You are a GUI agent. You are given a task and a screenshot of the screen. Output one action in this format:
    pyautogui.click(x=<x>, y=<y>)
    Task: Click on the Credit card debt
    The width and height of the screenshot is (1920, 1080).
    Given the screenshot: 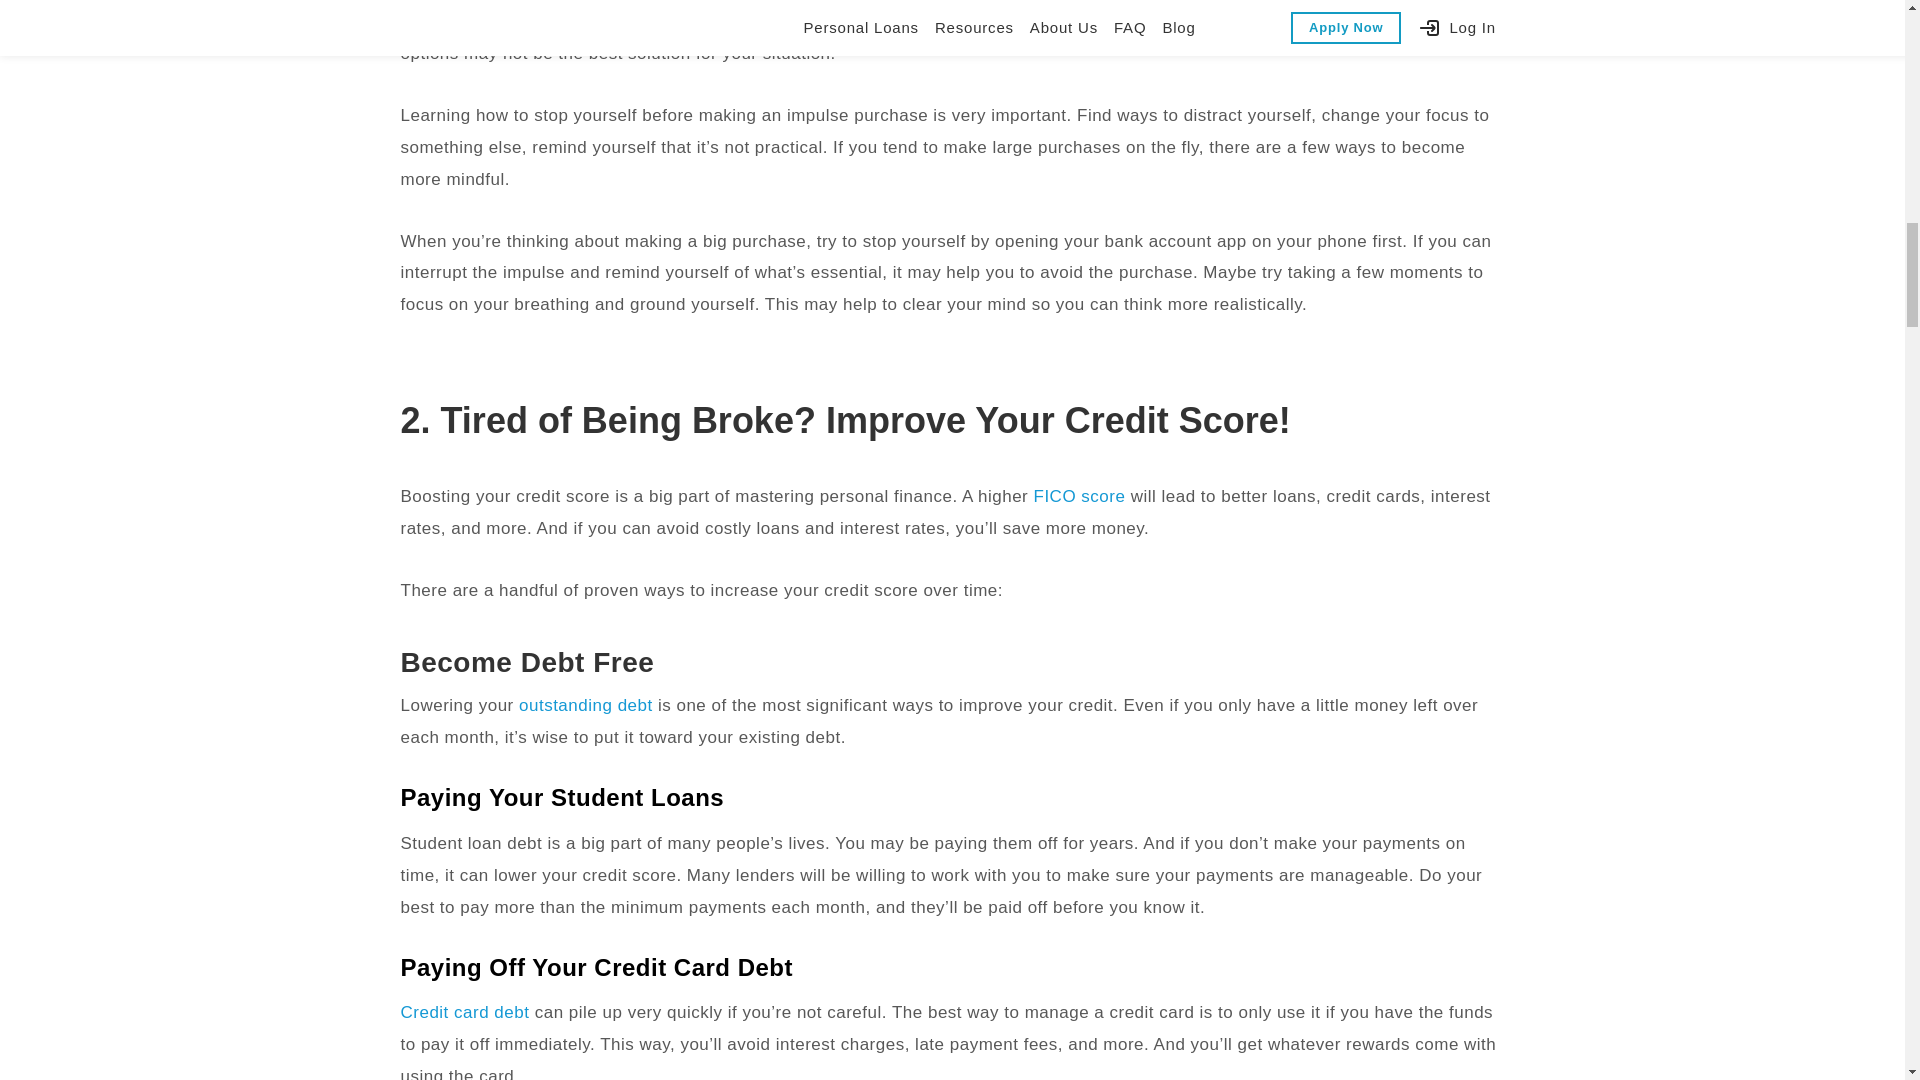 What is the action you would take?
    pyautogui.click(x=464, y=1012)
    